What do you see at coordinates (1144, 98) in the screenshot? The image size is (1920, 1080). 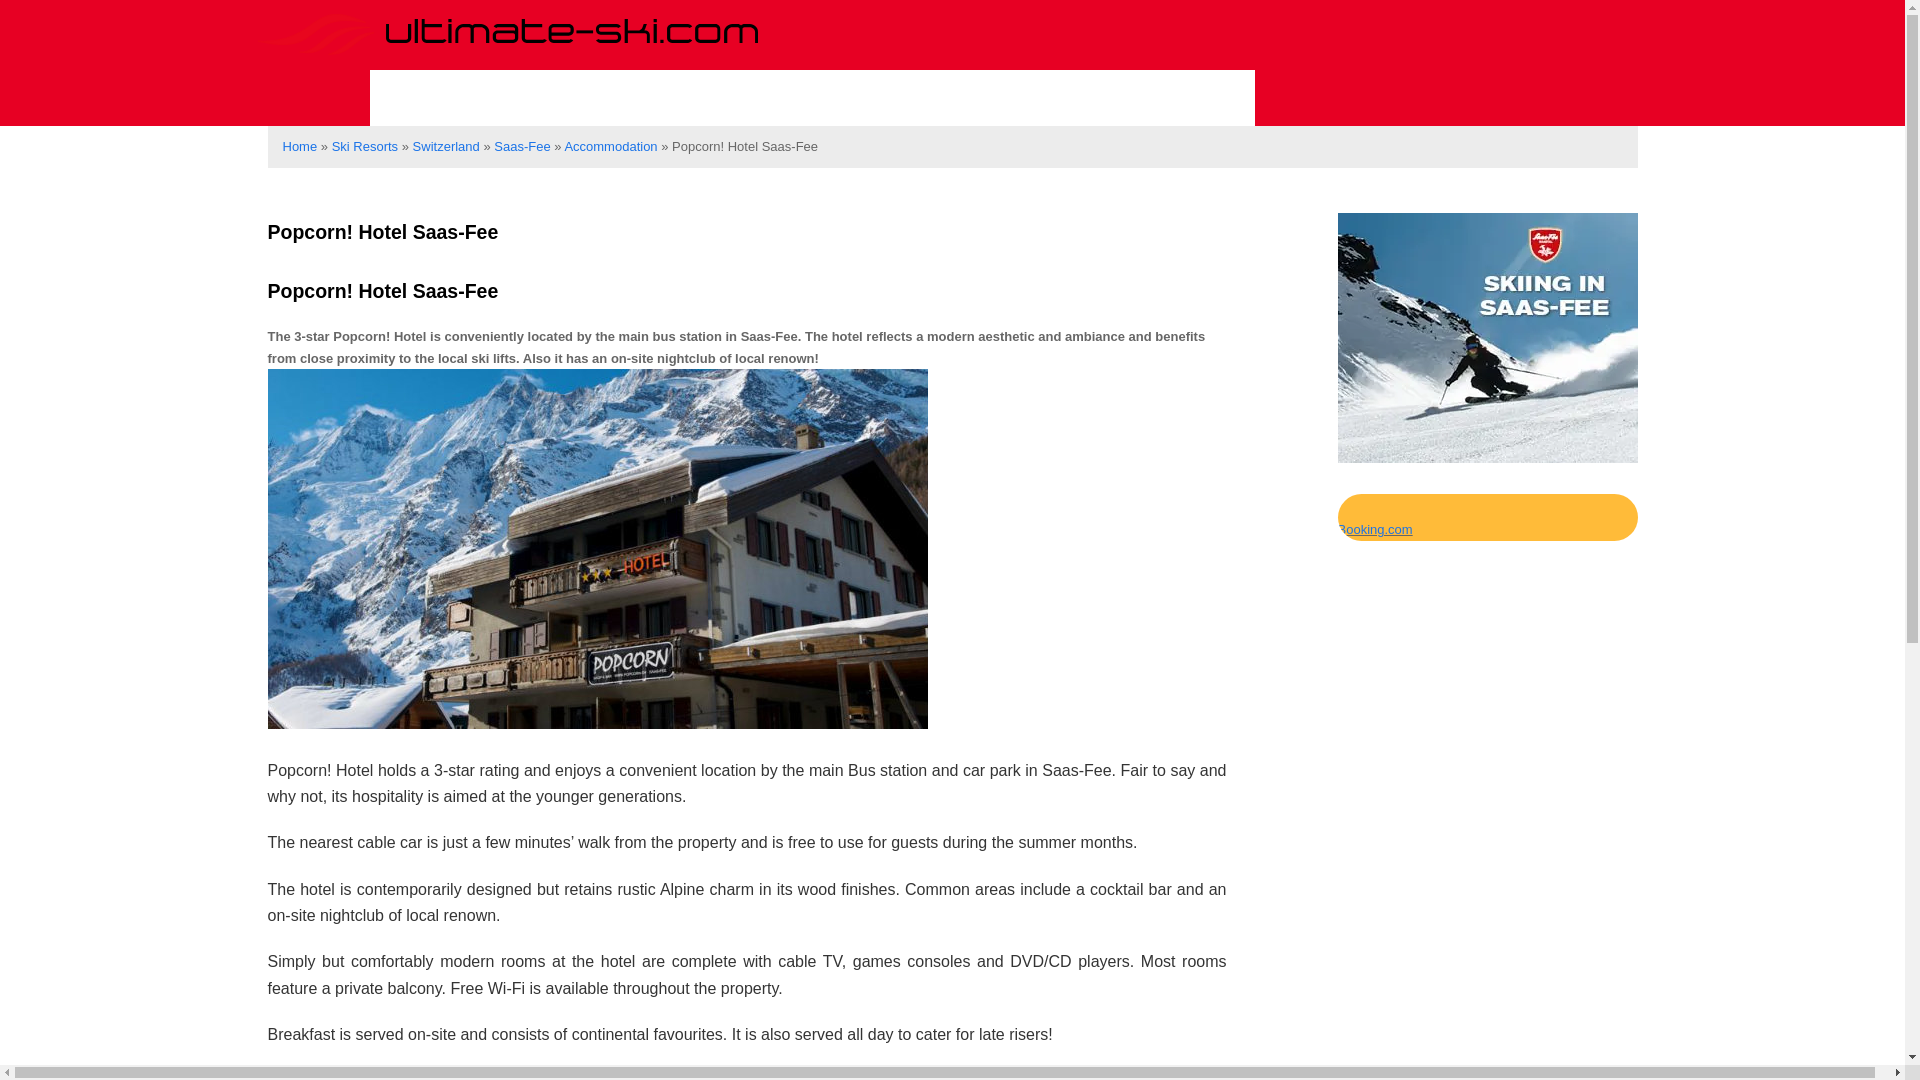 I see `Accommodation` at bounding box center [1144, 98].